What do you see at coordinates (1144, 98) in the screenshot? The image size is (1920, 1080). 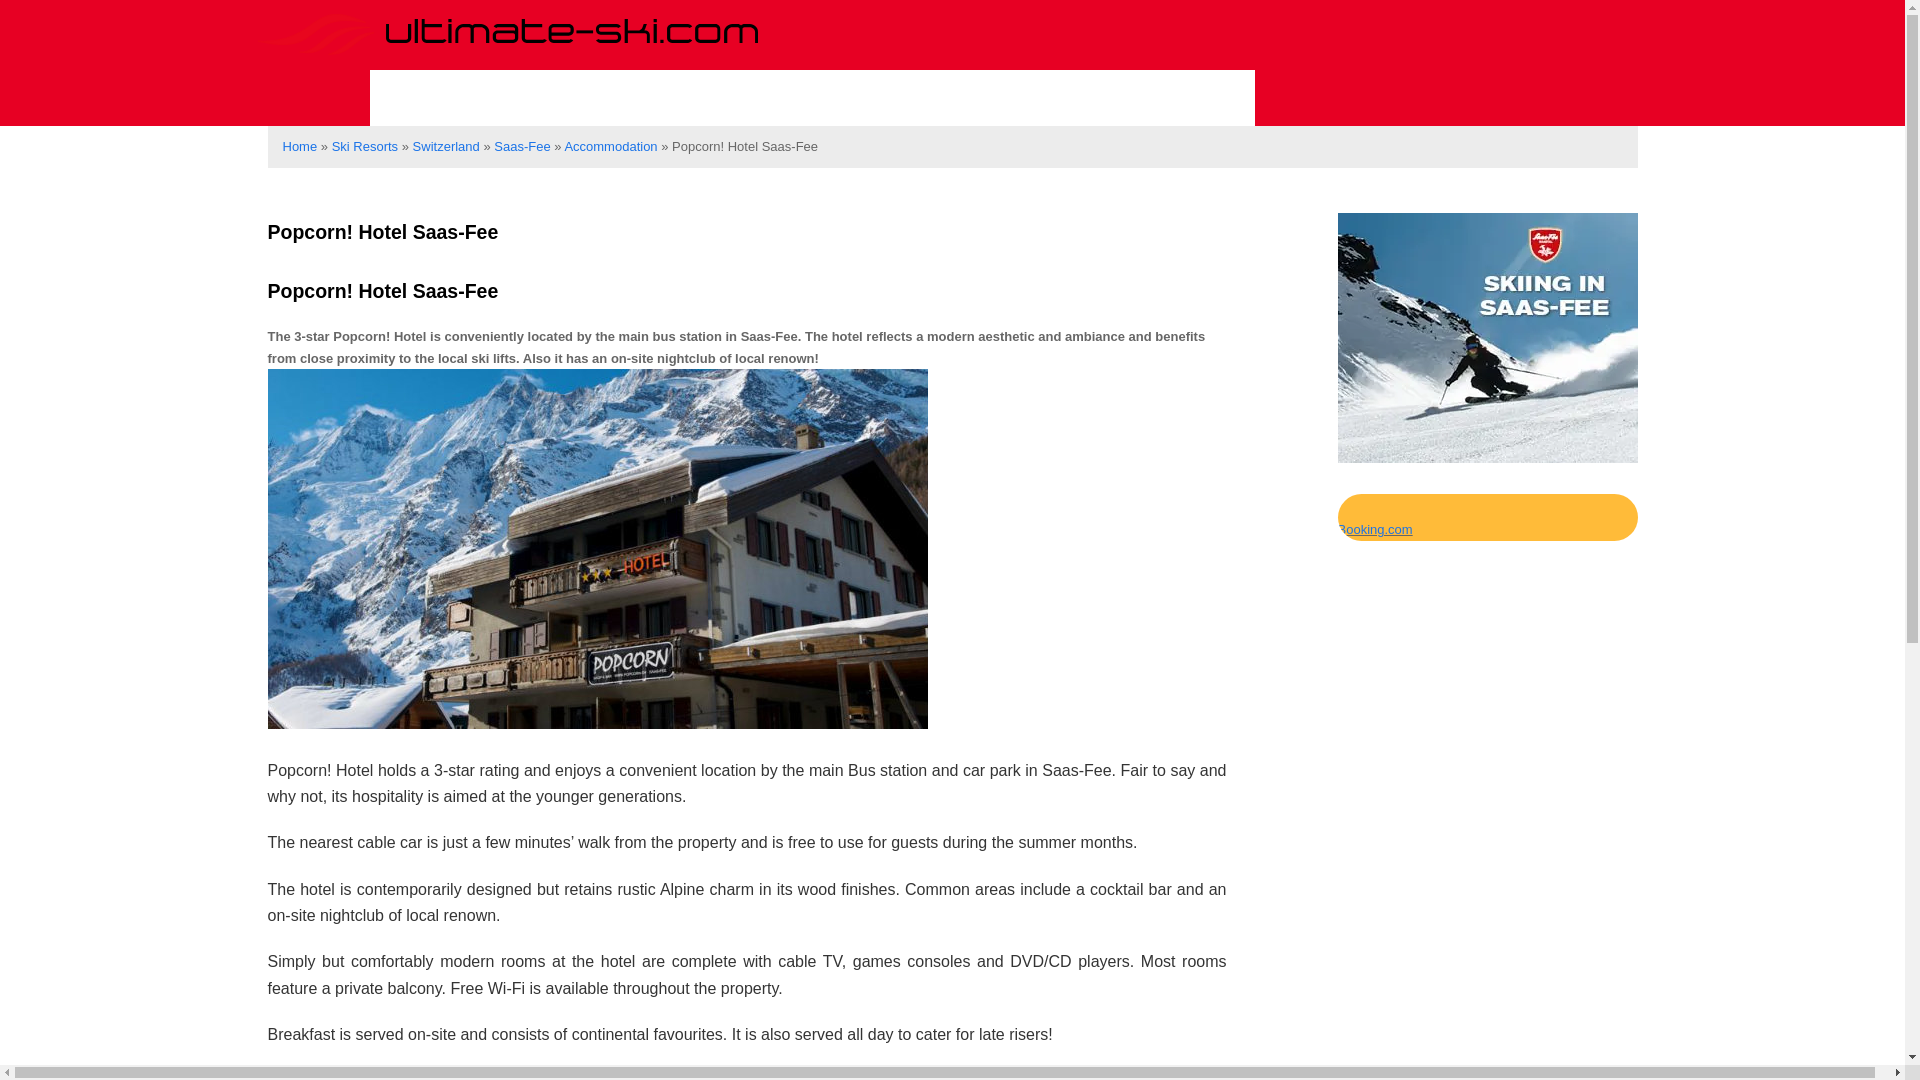 I see `Accommodation` at bounding box center [1144, 98].